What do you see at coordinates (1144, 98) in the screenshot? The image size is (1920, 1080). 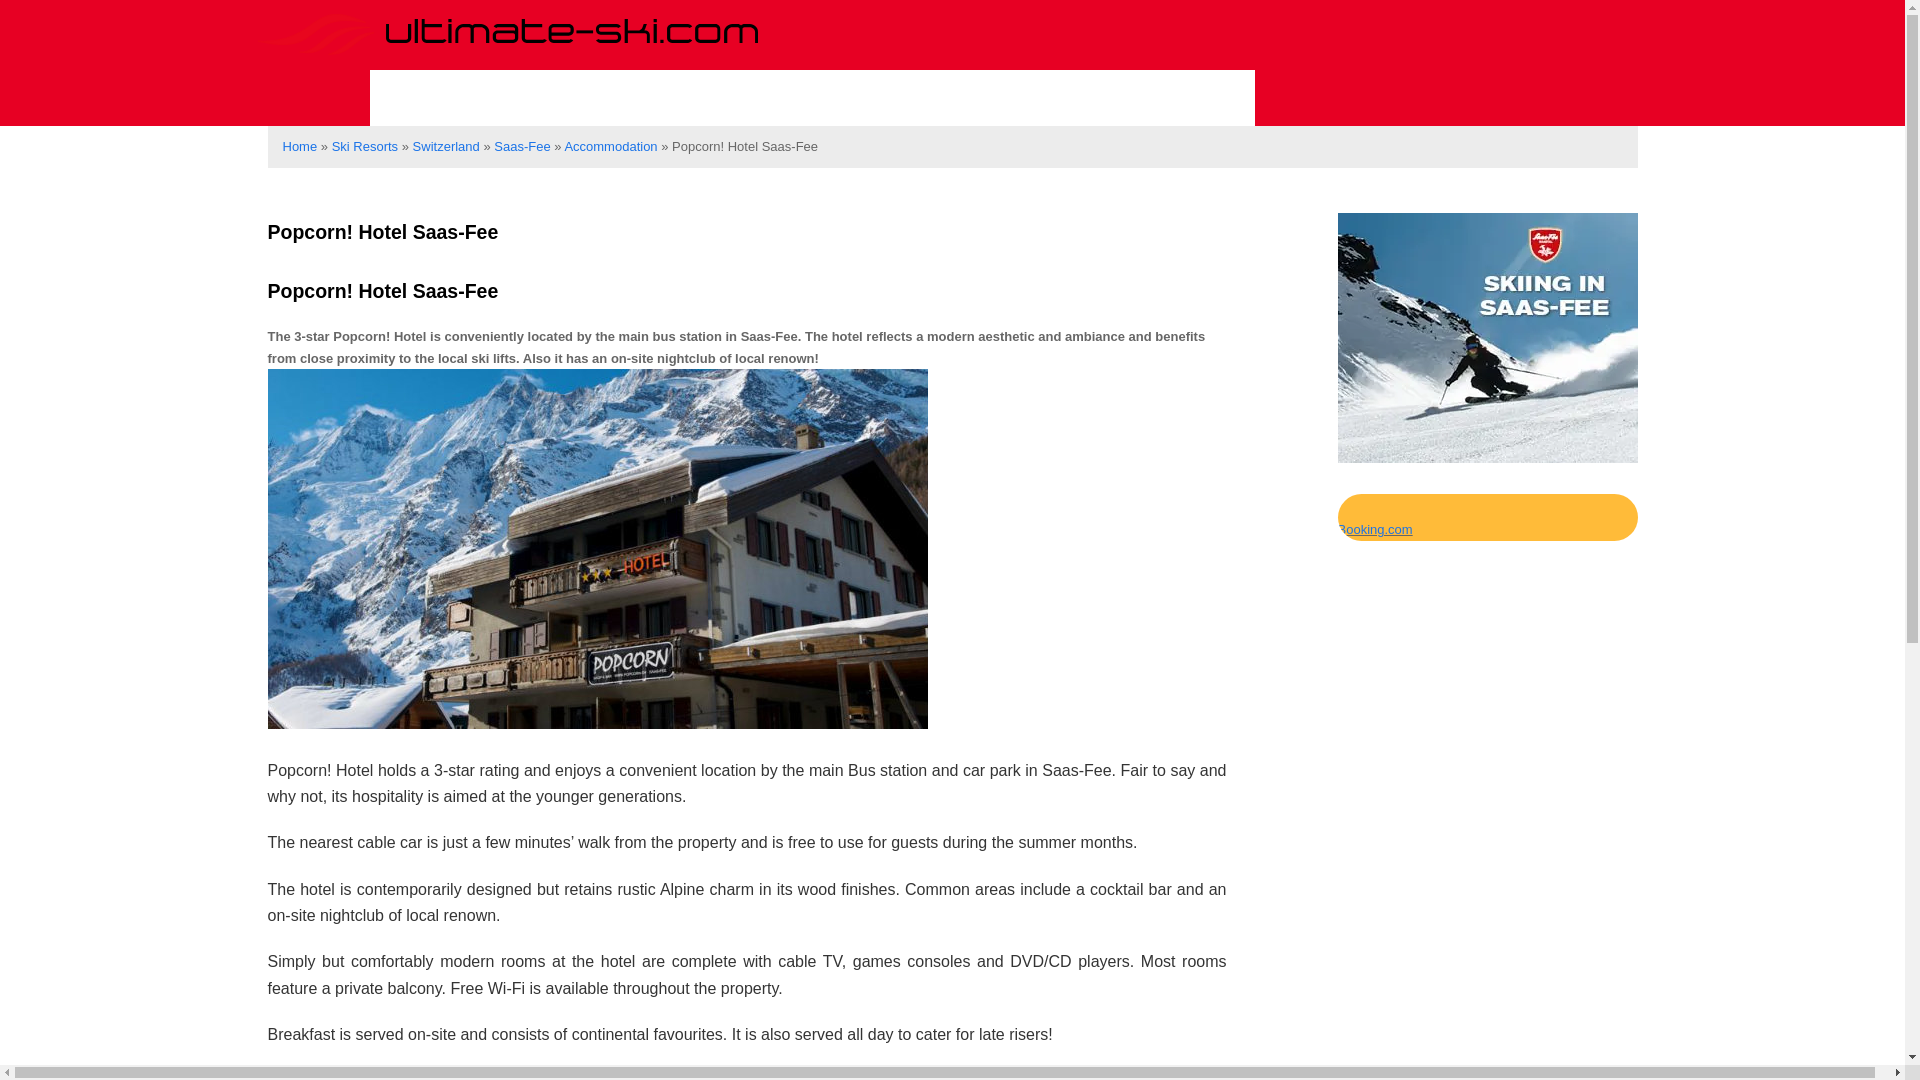 I see `Accommodation` at bounding box center [1144, 98].